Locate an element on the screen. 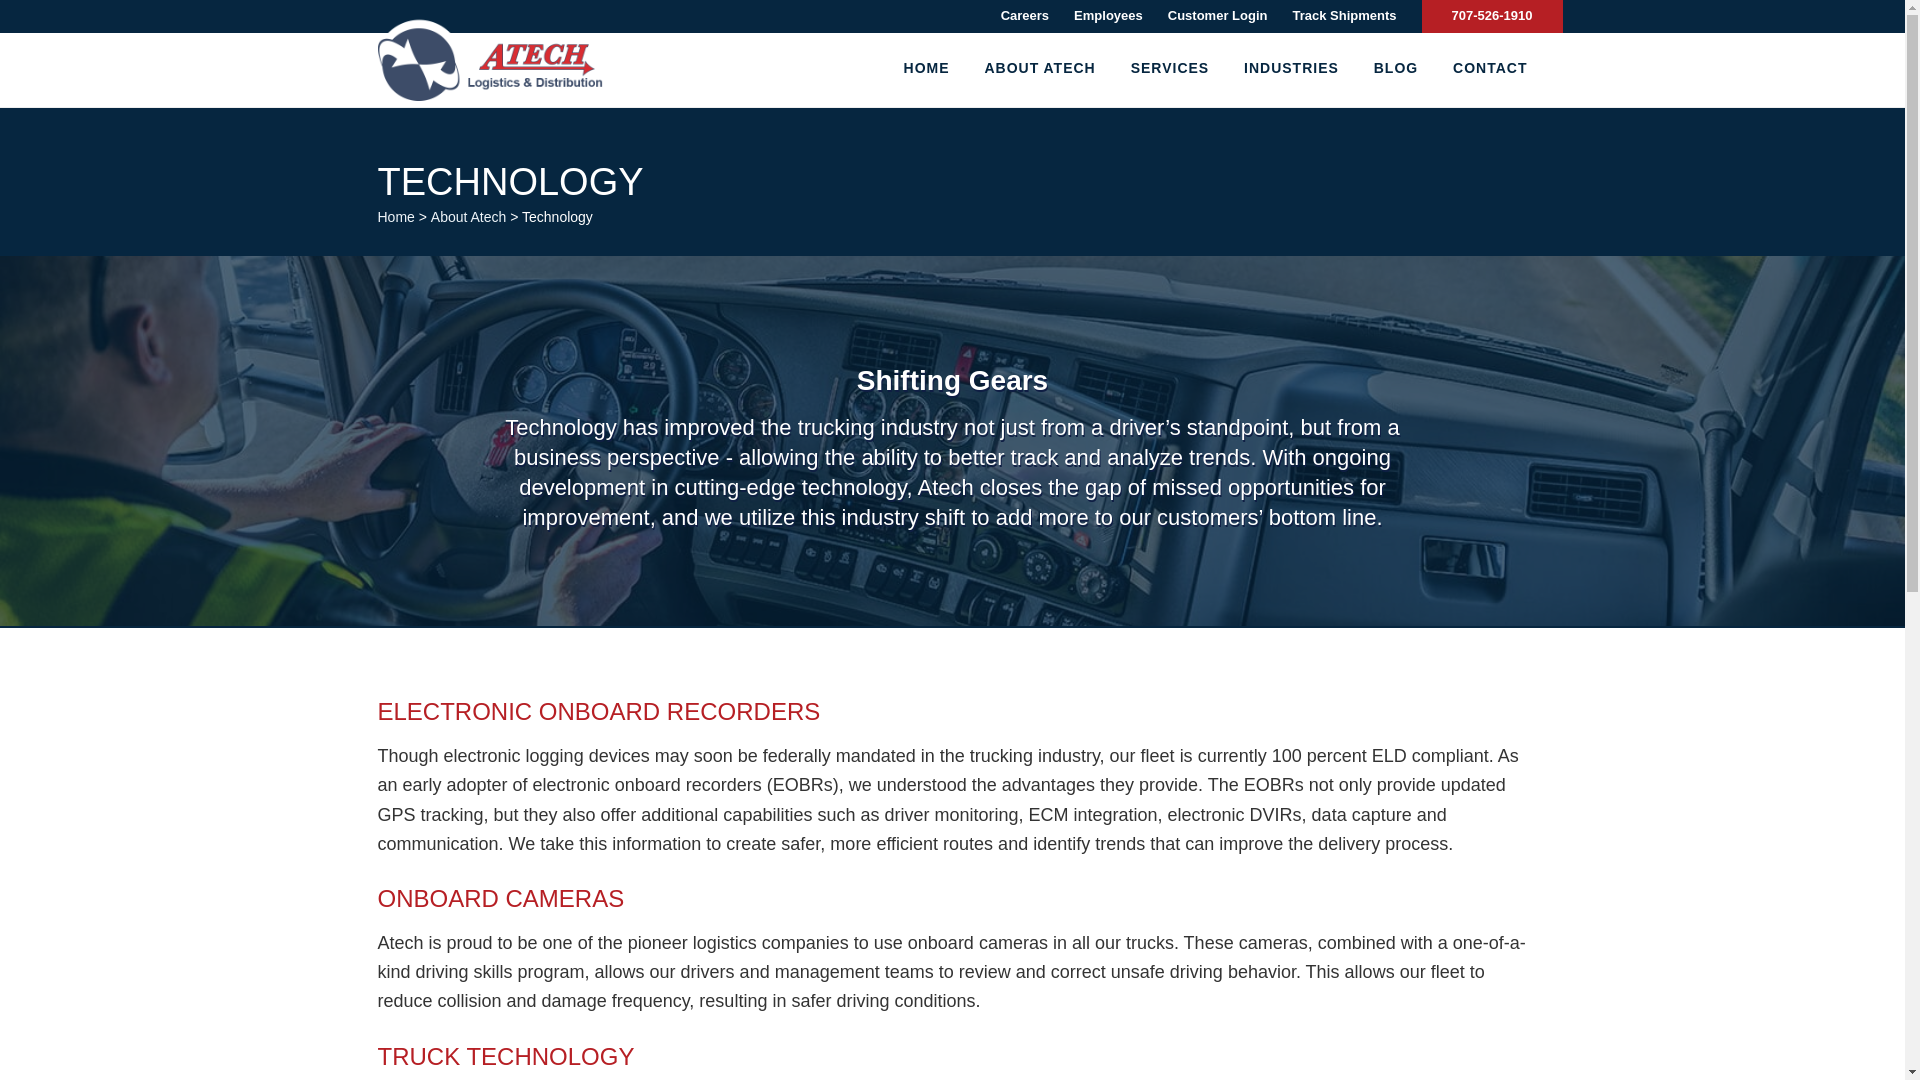  CONTACT is located at coordinates (1482, 68).